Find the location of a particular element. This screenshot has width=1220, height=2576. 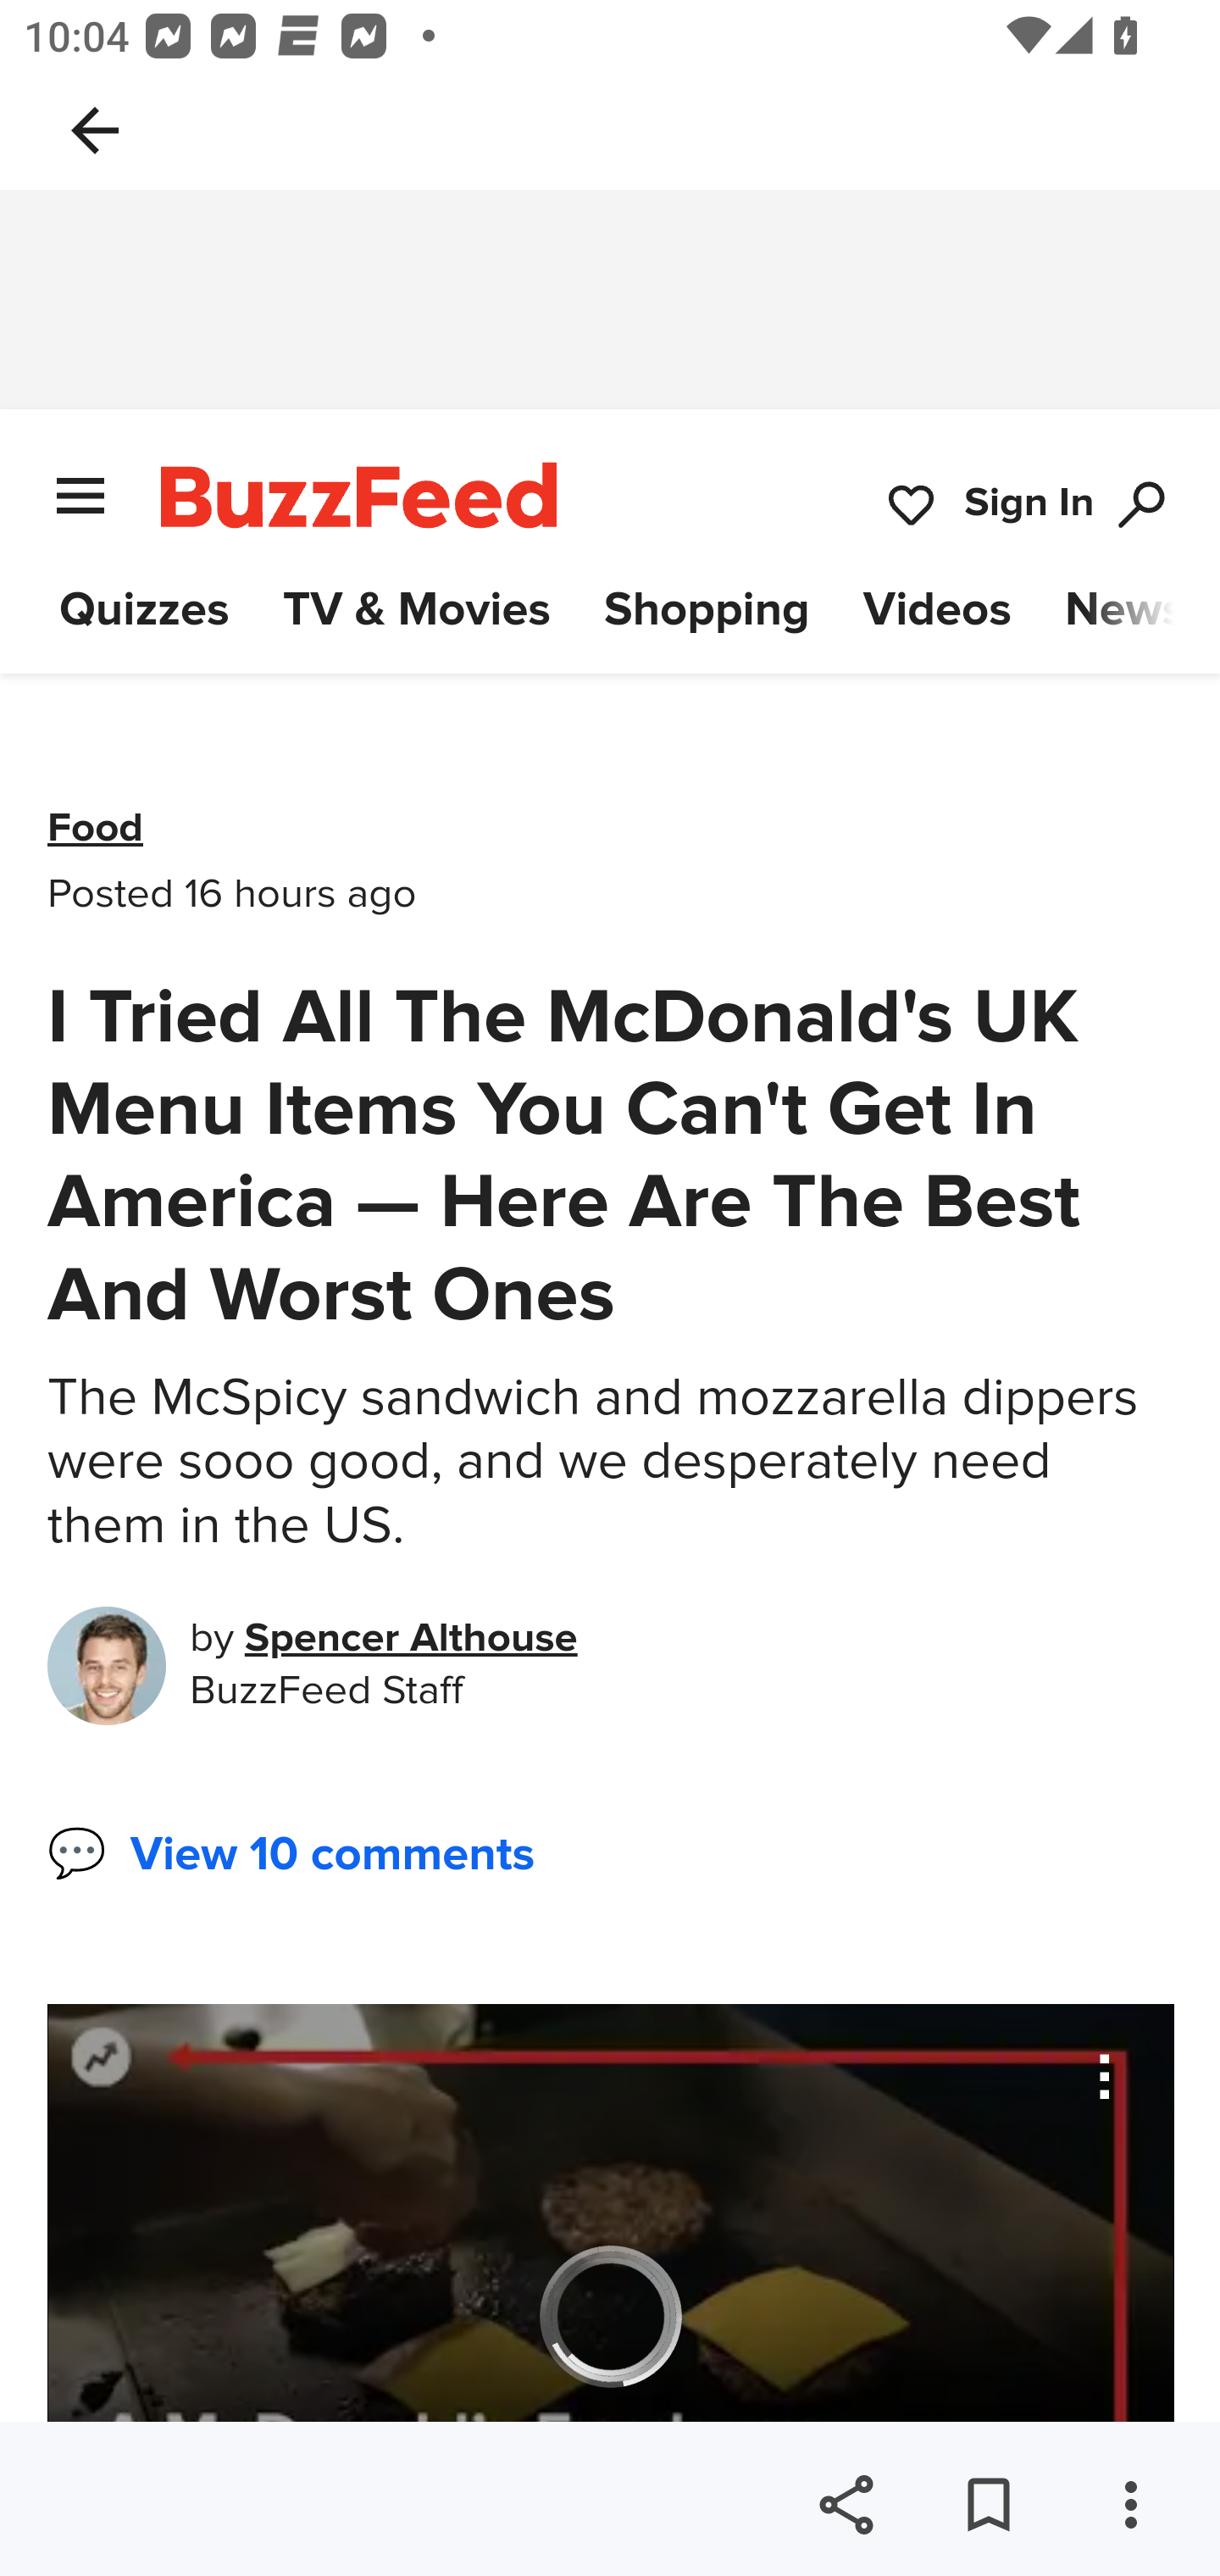

Save for later is located at coordinates (988, 2505).